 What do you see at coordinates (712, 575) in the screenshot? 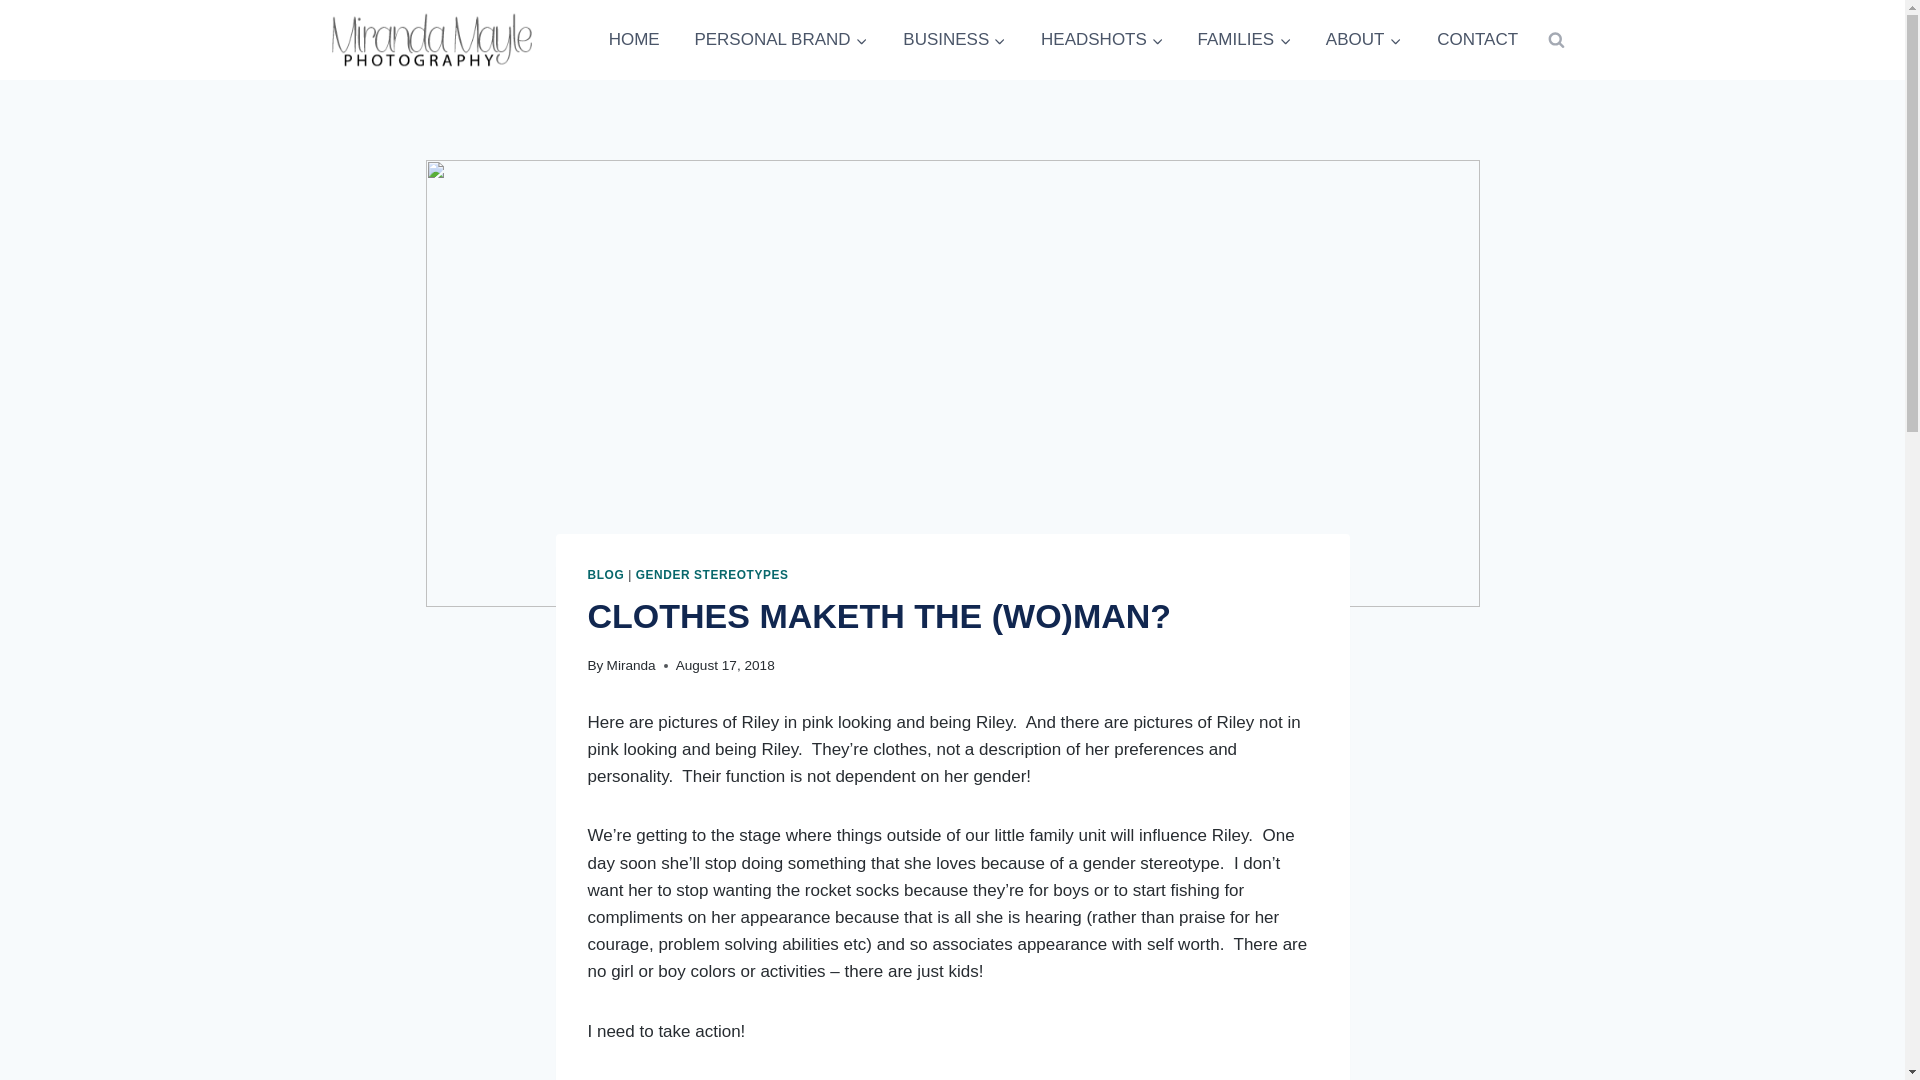
I see `GENDER STEREOTYPES` at bounding box center [712, 575].